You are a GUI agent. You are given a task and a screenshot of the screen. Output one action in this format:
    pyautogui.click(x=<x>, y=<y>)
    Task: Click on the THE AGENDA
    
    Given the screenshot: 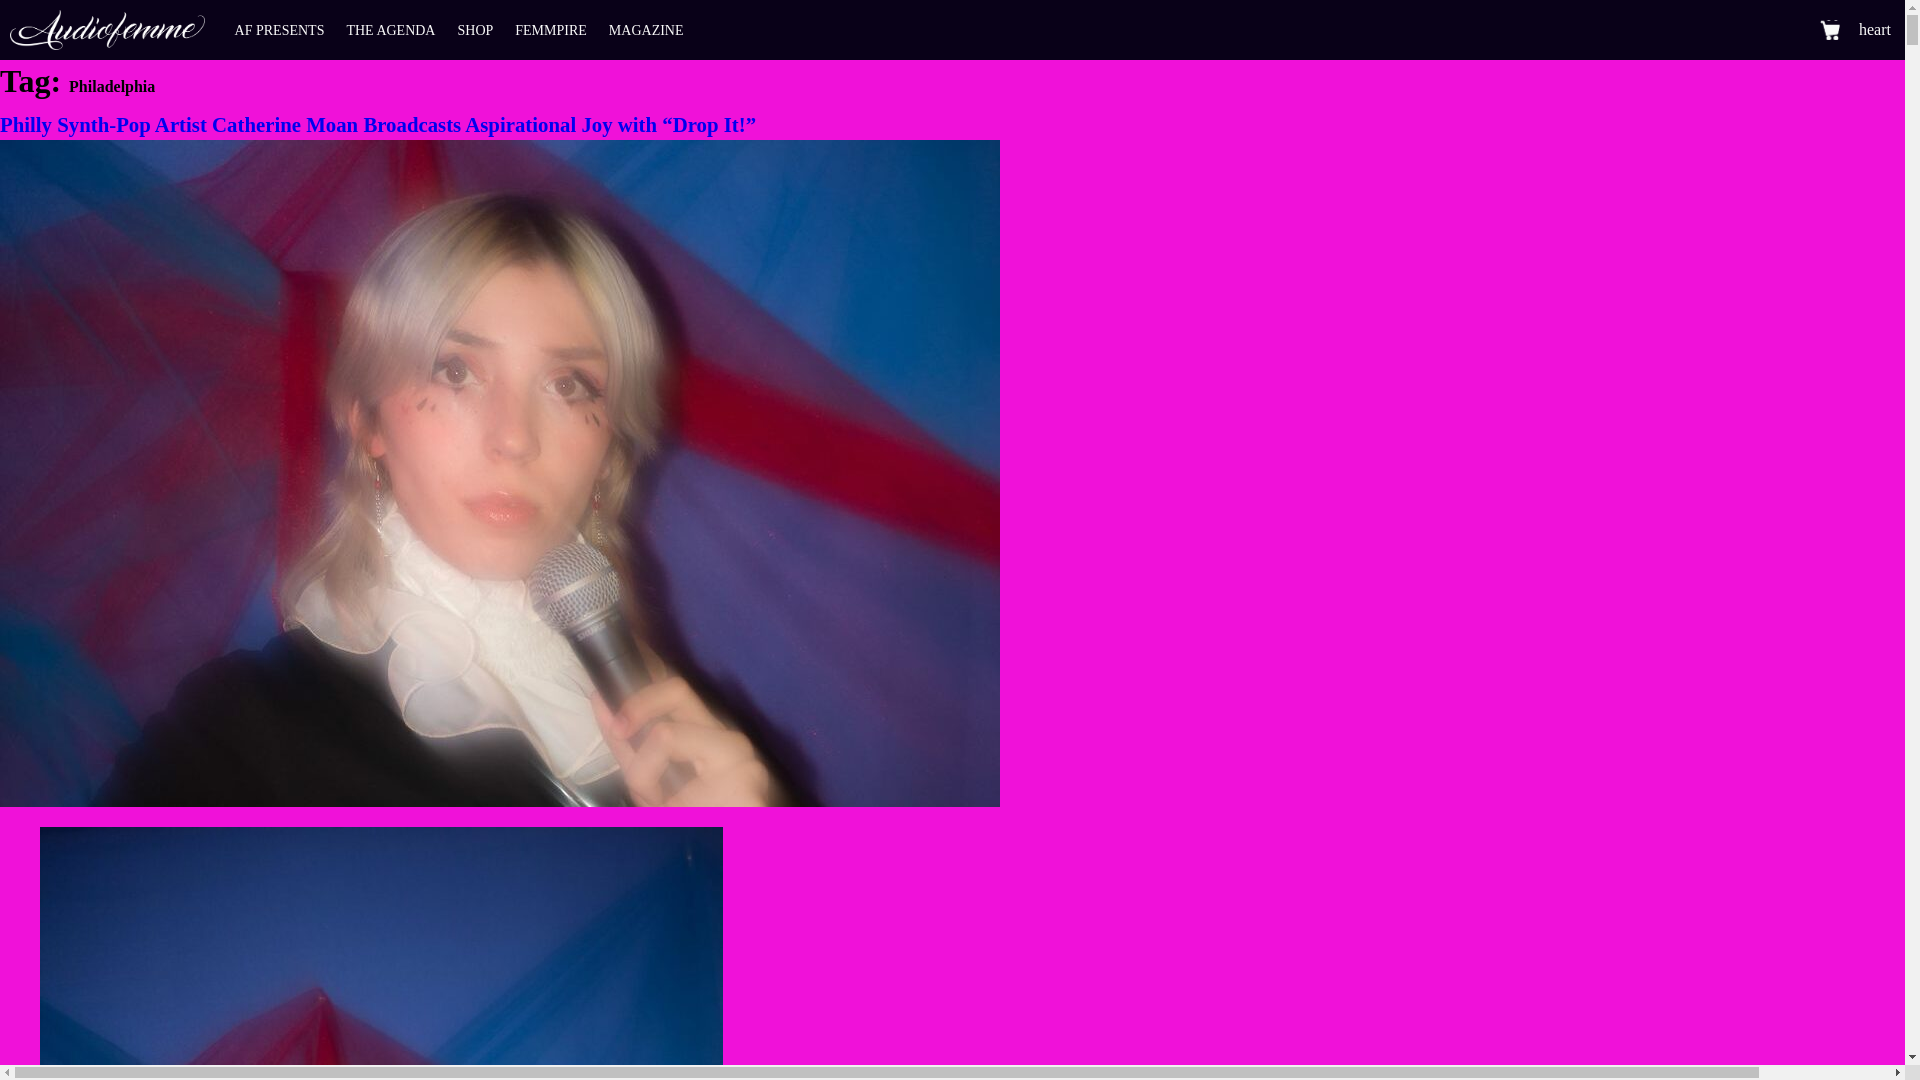 What is the action you would take?
    pyautogui.click(x=390, y=30)
    